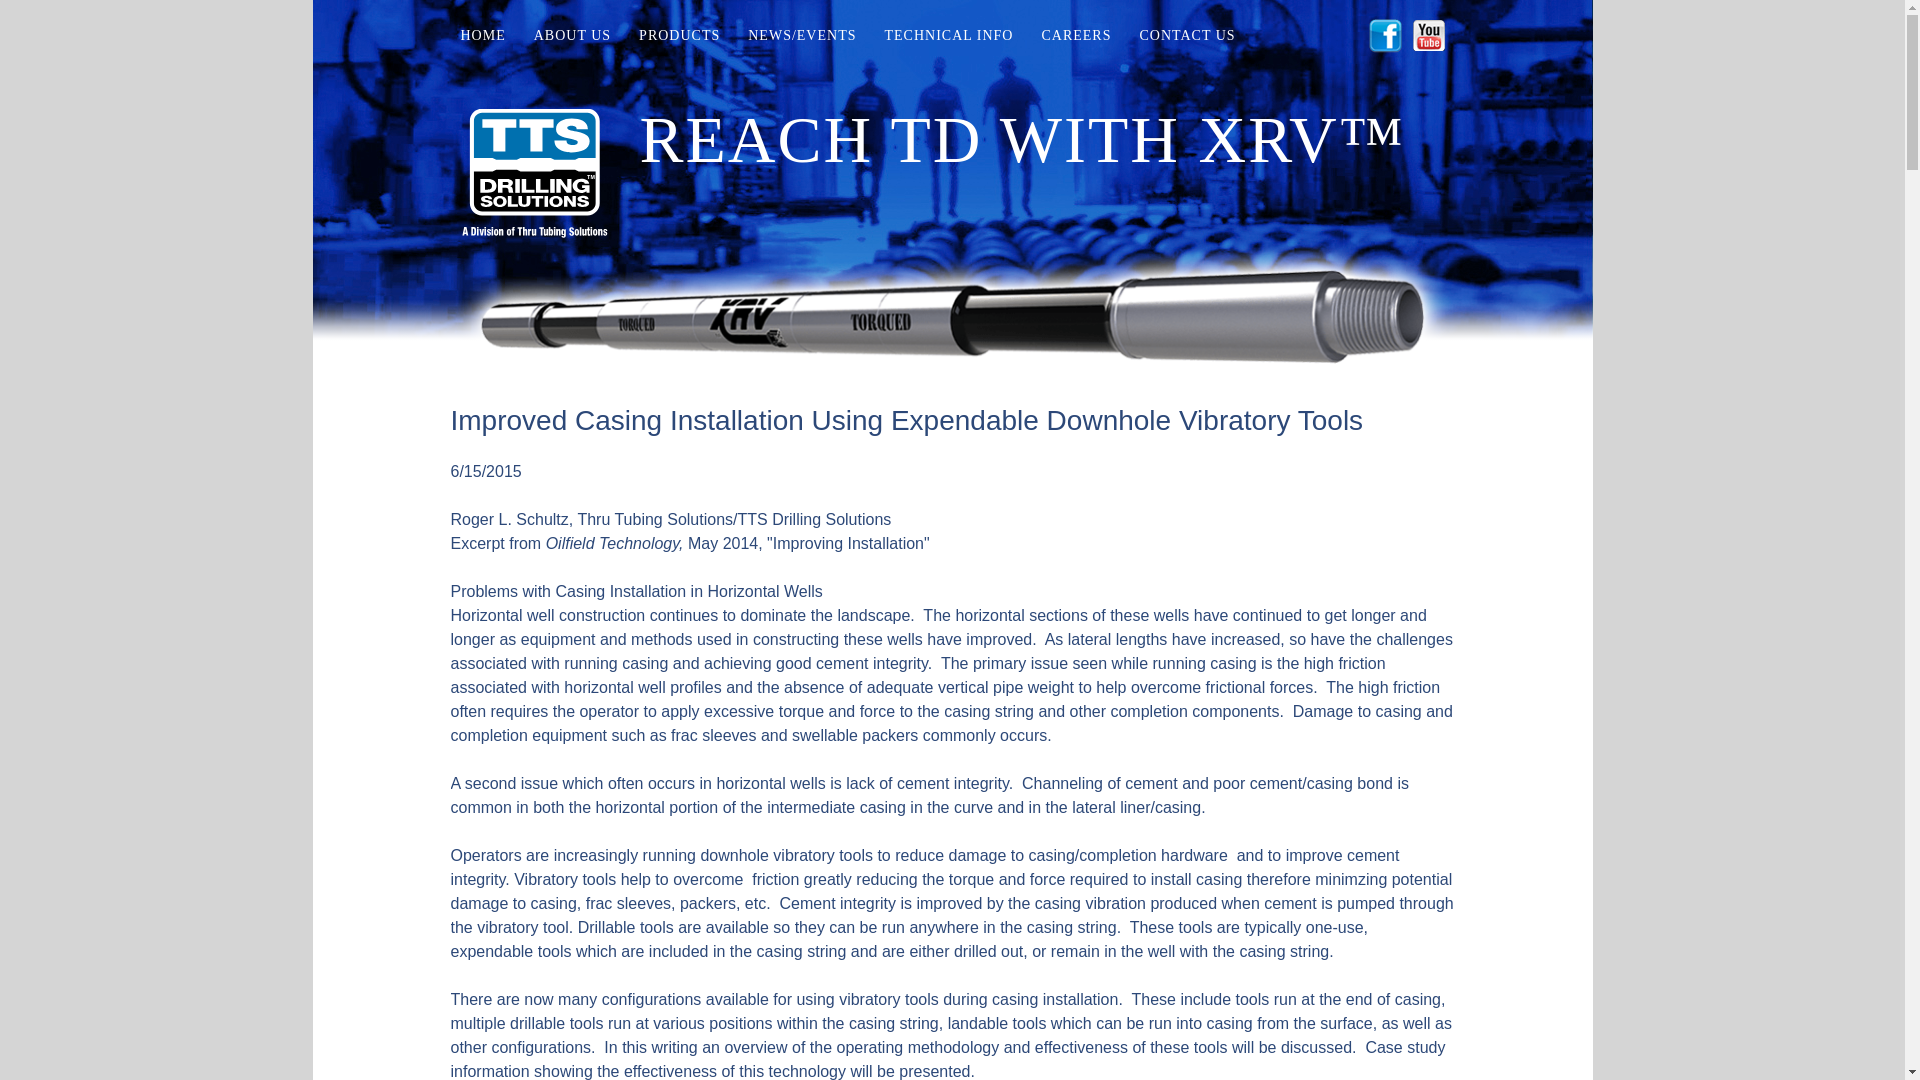  I want to click on ABOUT US, so click(572, 38).